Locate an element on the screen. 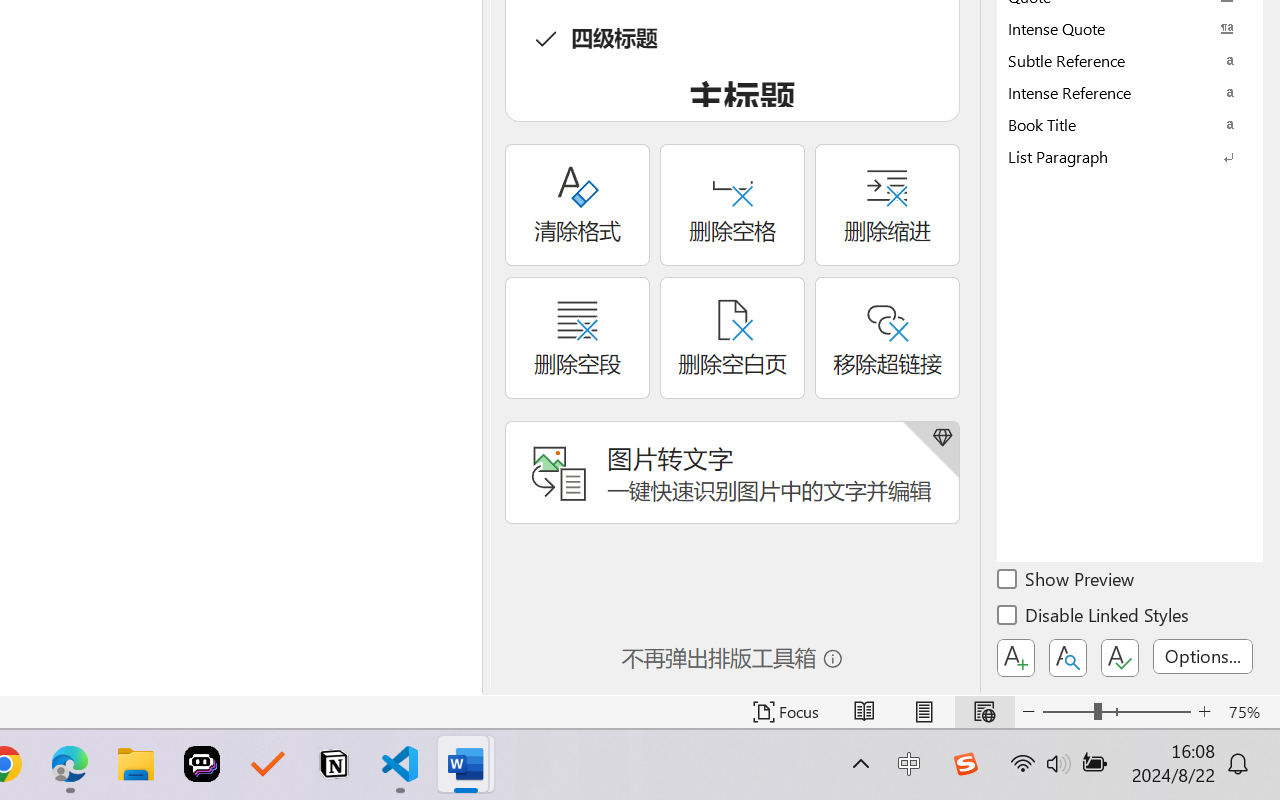  Show Preview is located at coordinates (1067, 582).